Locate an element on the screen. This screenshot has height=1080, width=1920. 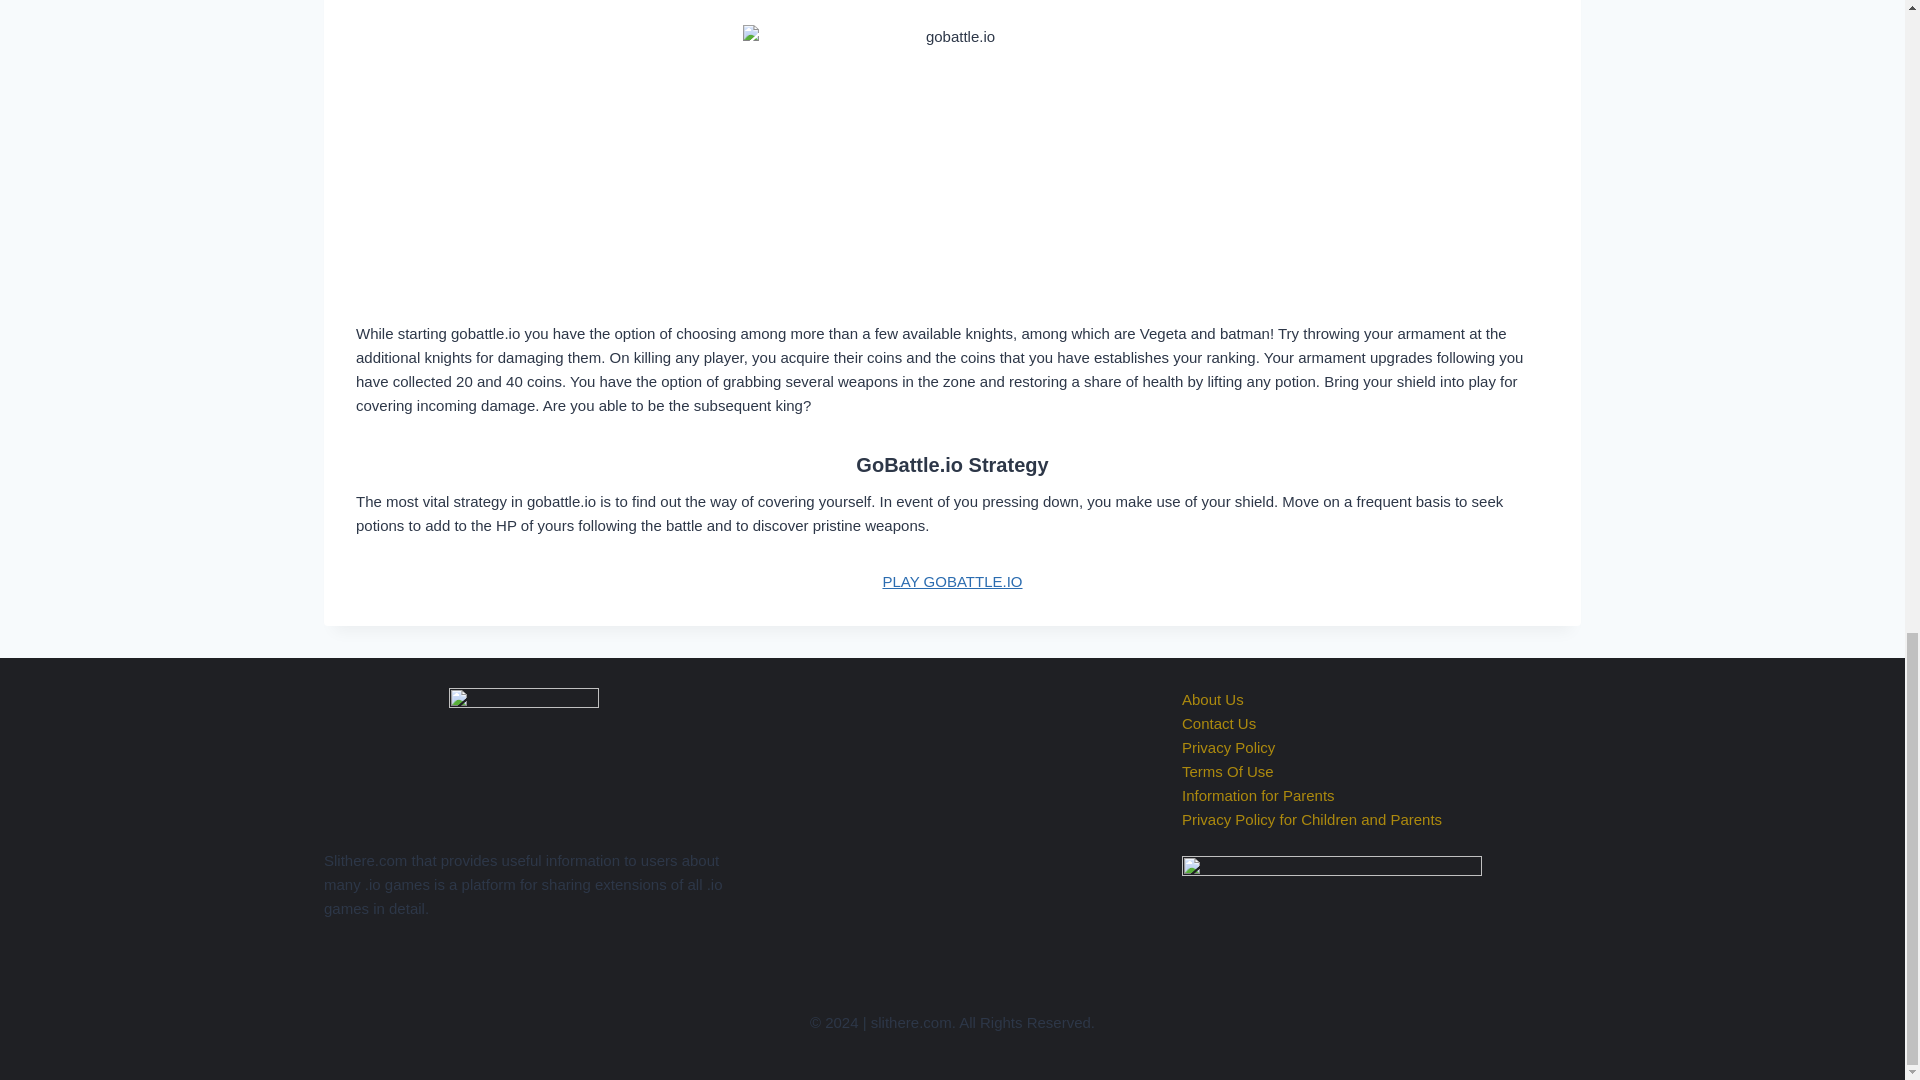
PLAY GOBATTLE.IO is located at coordinates (951, 581).